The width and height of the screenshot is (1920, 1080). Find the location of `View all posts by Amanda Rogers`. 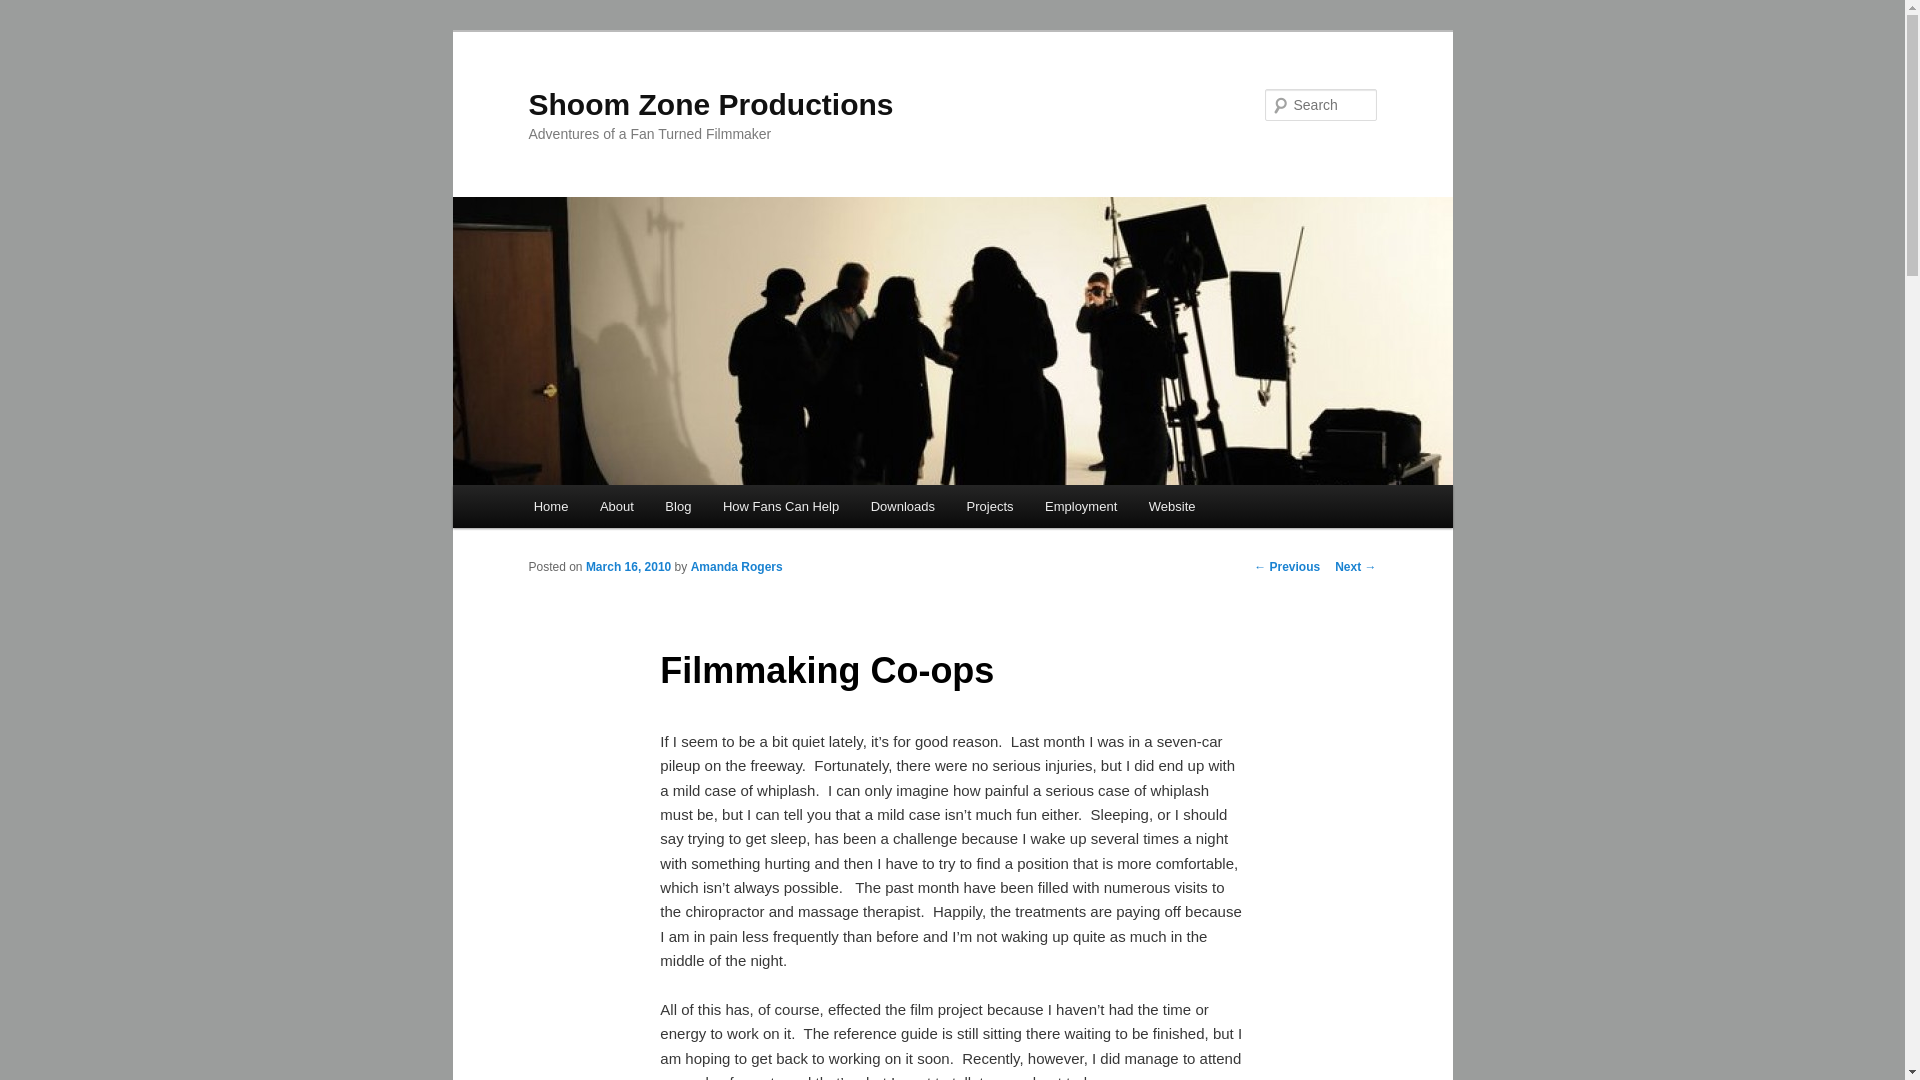

View all posts by Amanda Rogers is located at coordinates (737, 566).